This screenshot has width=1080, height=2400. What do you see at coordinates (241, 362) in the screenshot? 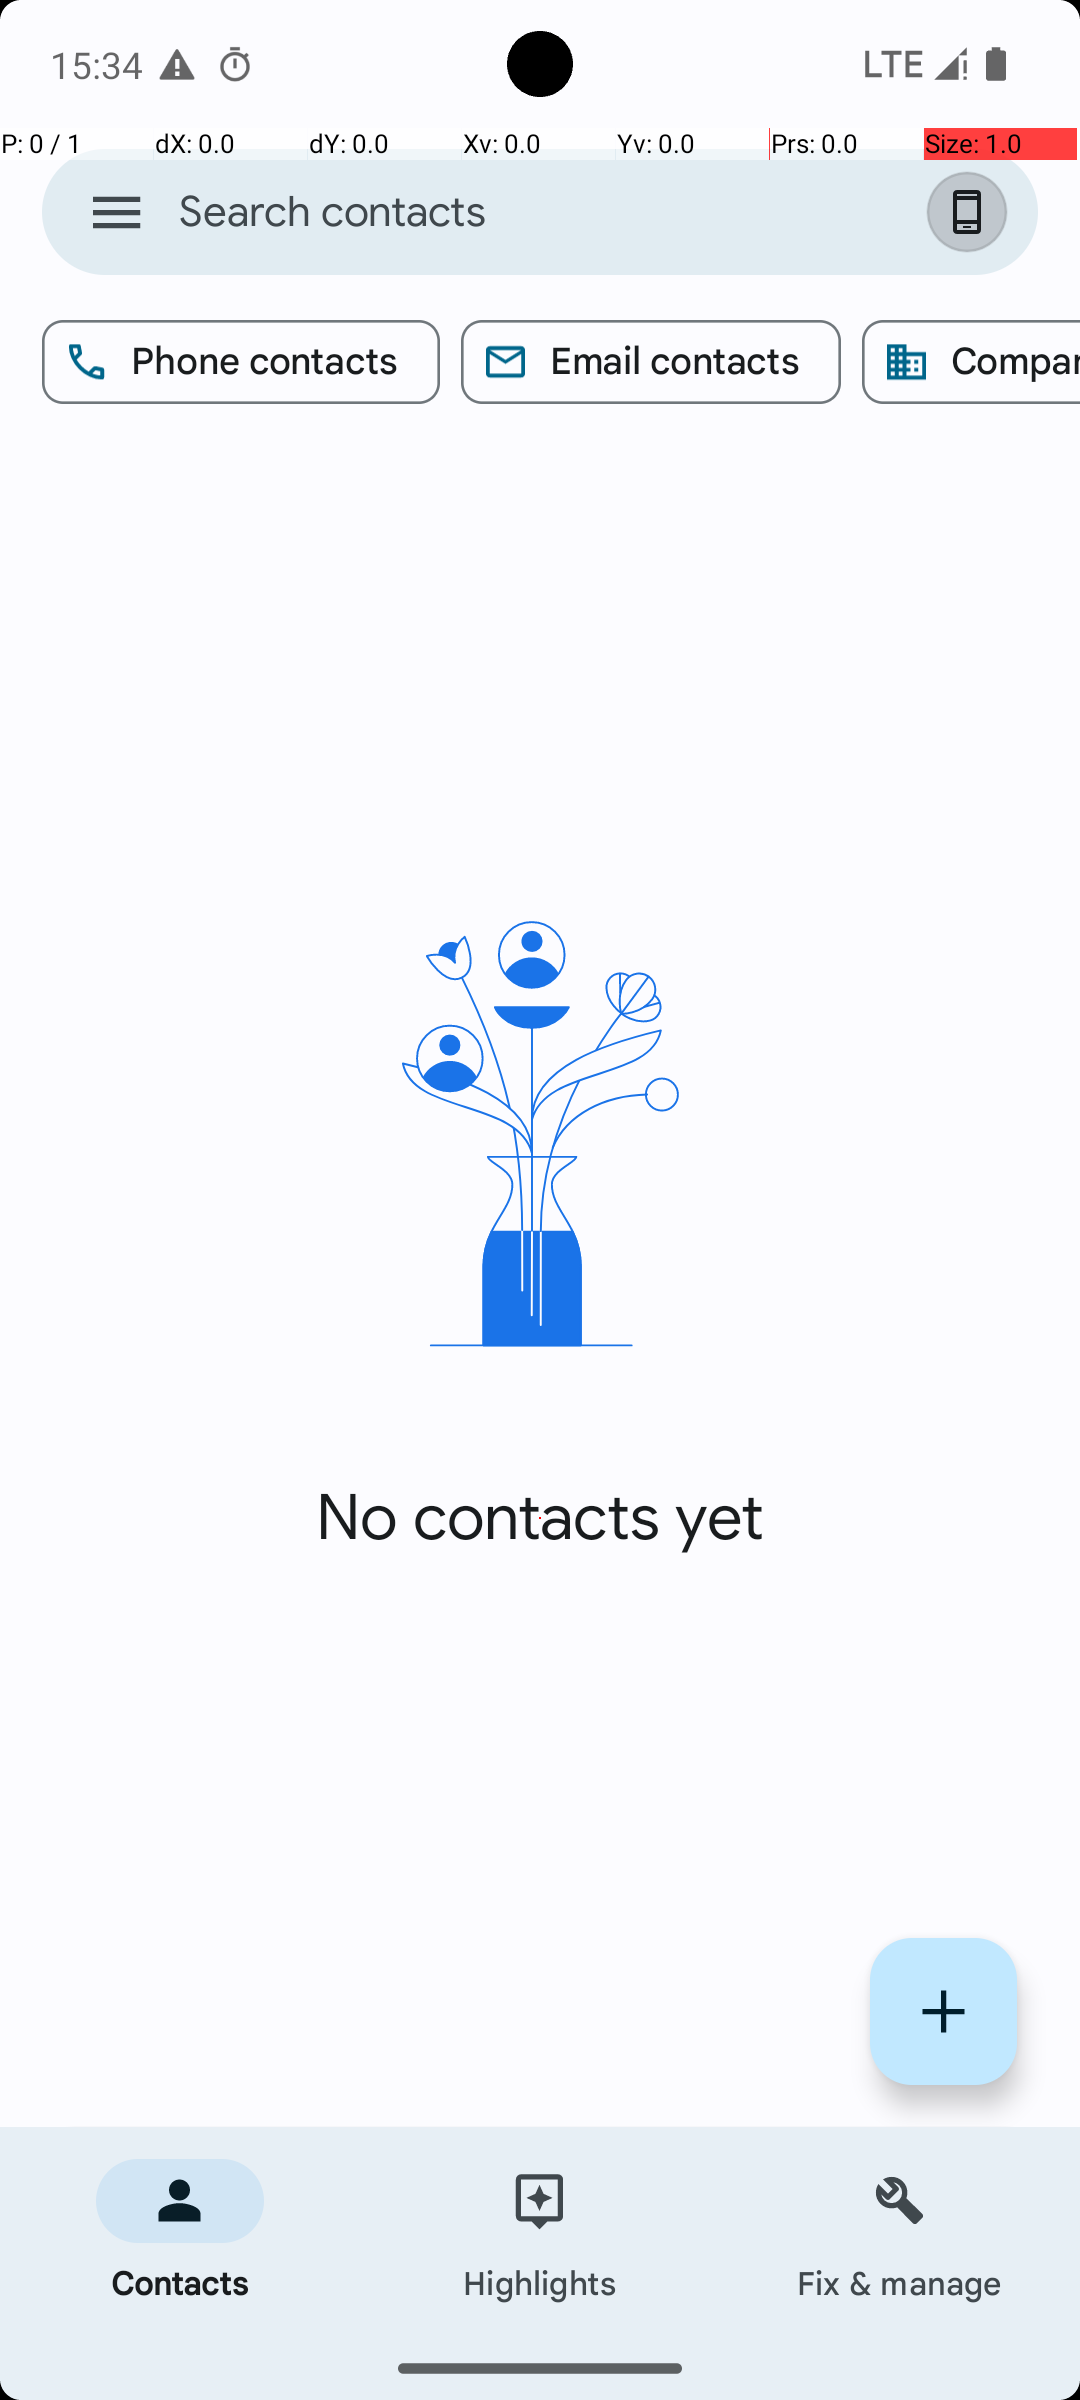
I see `Phone contacts` at bounding box center [241, 362].